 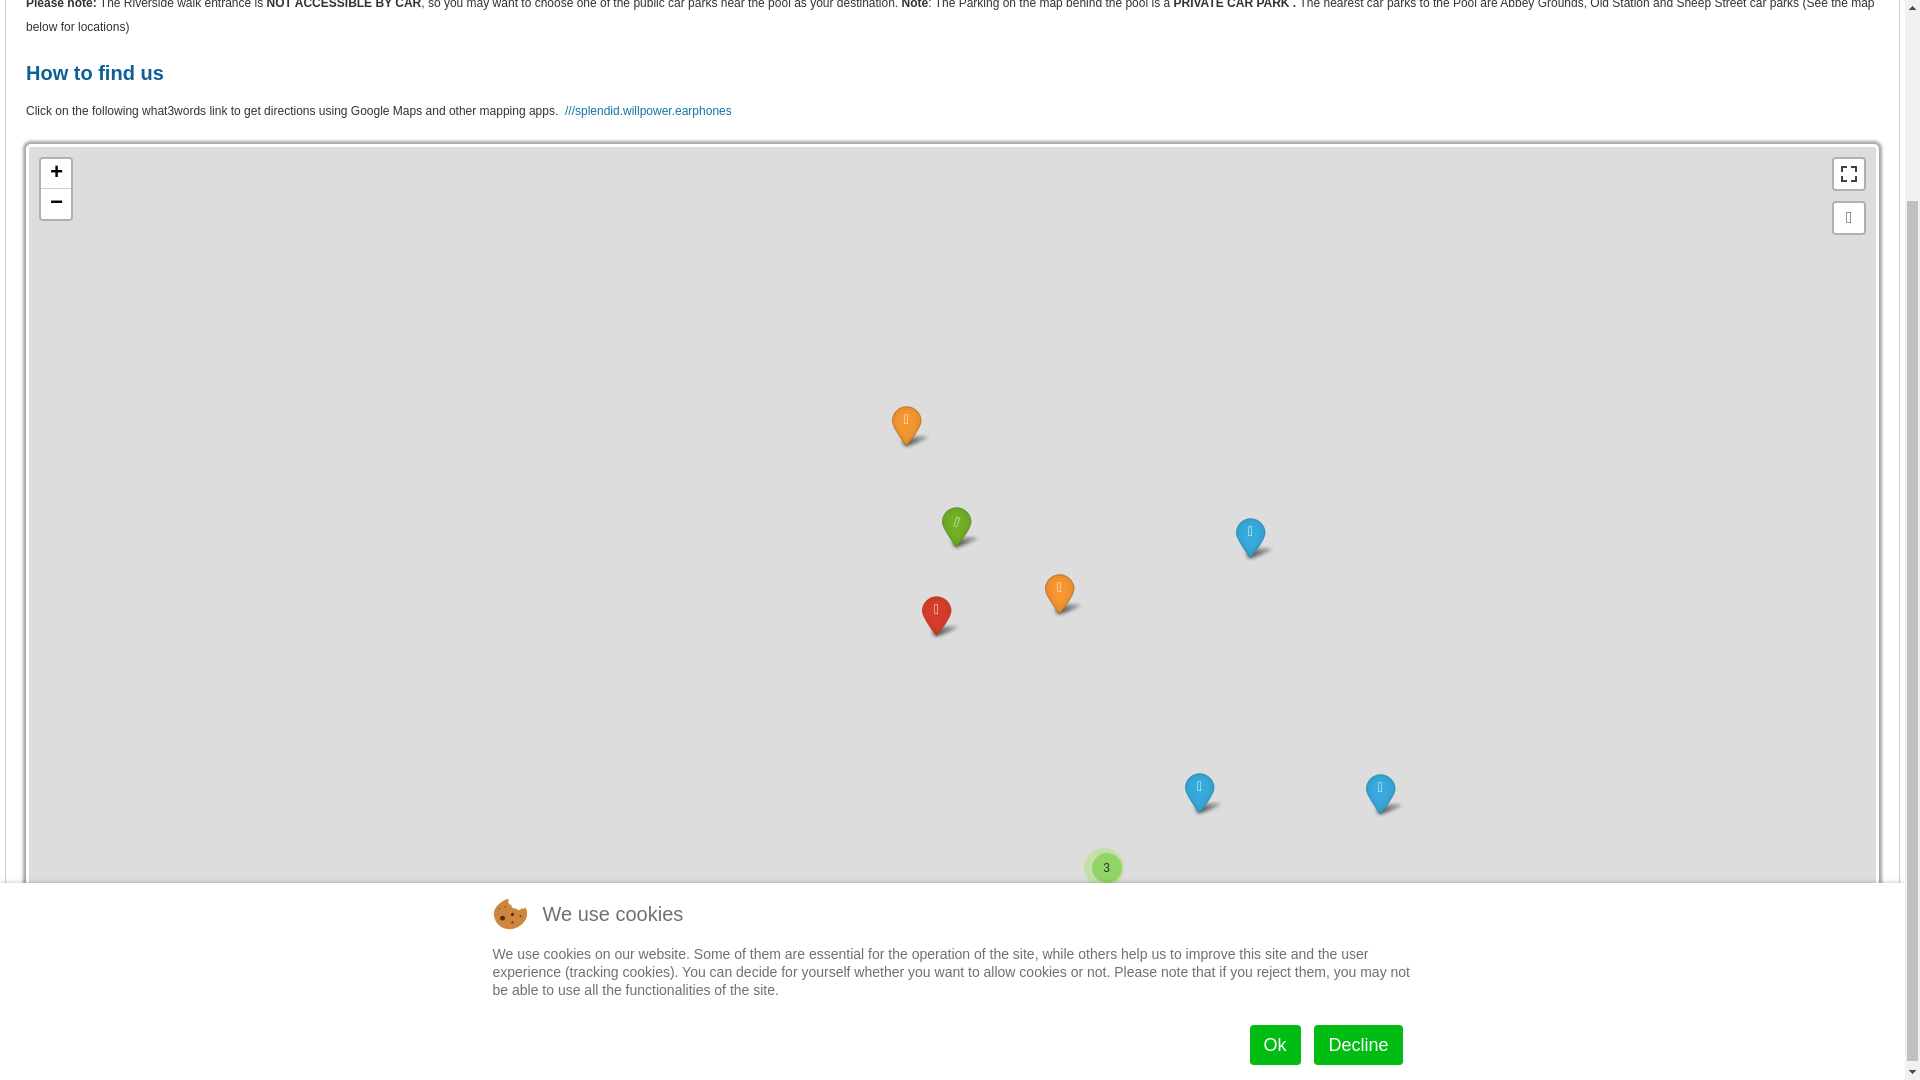 What do you see at coordinates (56, 174) in the screenshot?
I see `Zoom in` at bounding box center [56, 174].